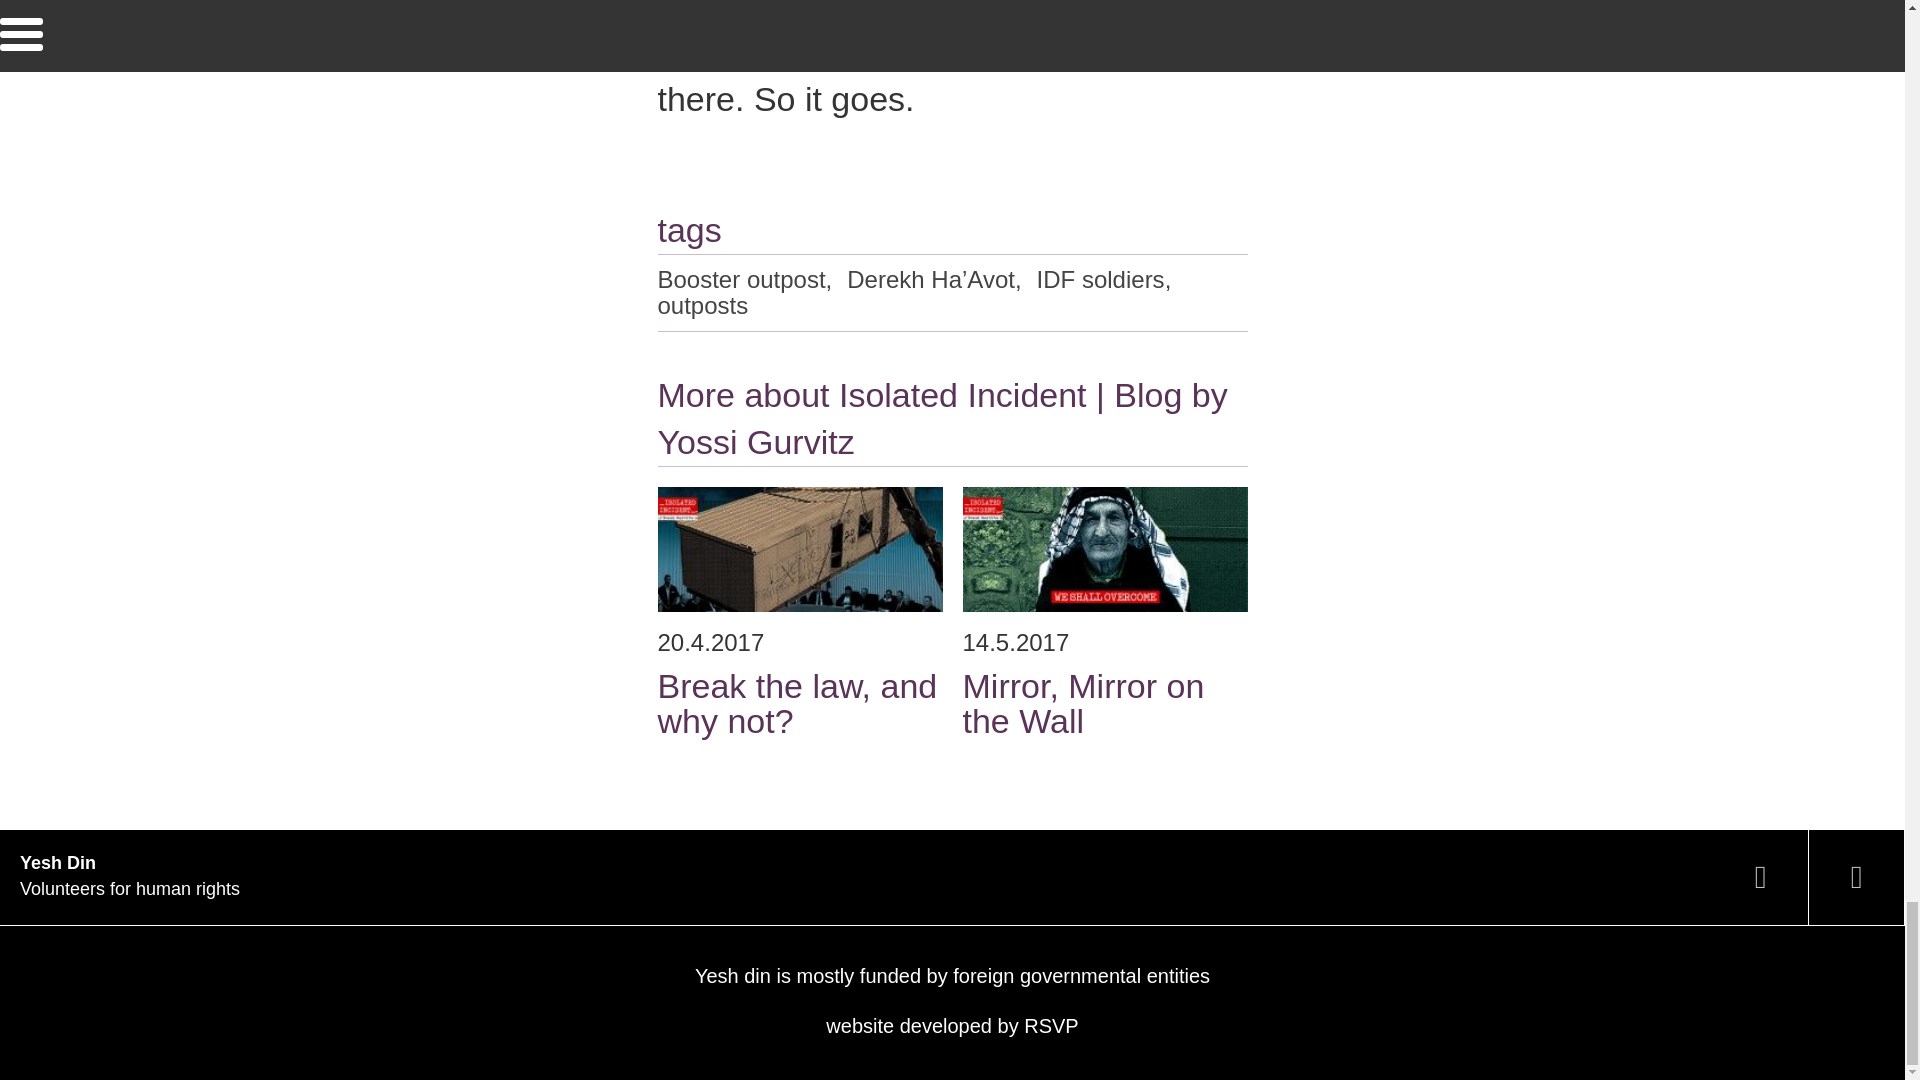 This screenshot has width=1920, height=1080. Describe the element at coordinates (800, 550) in the screenshot. I see `website developed by RSVP` at that location.